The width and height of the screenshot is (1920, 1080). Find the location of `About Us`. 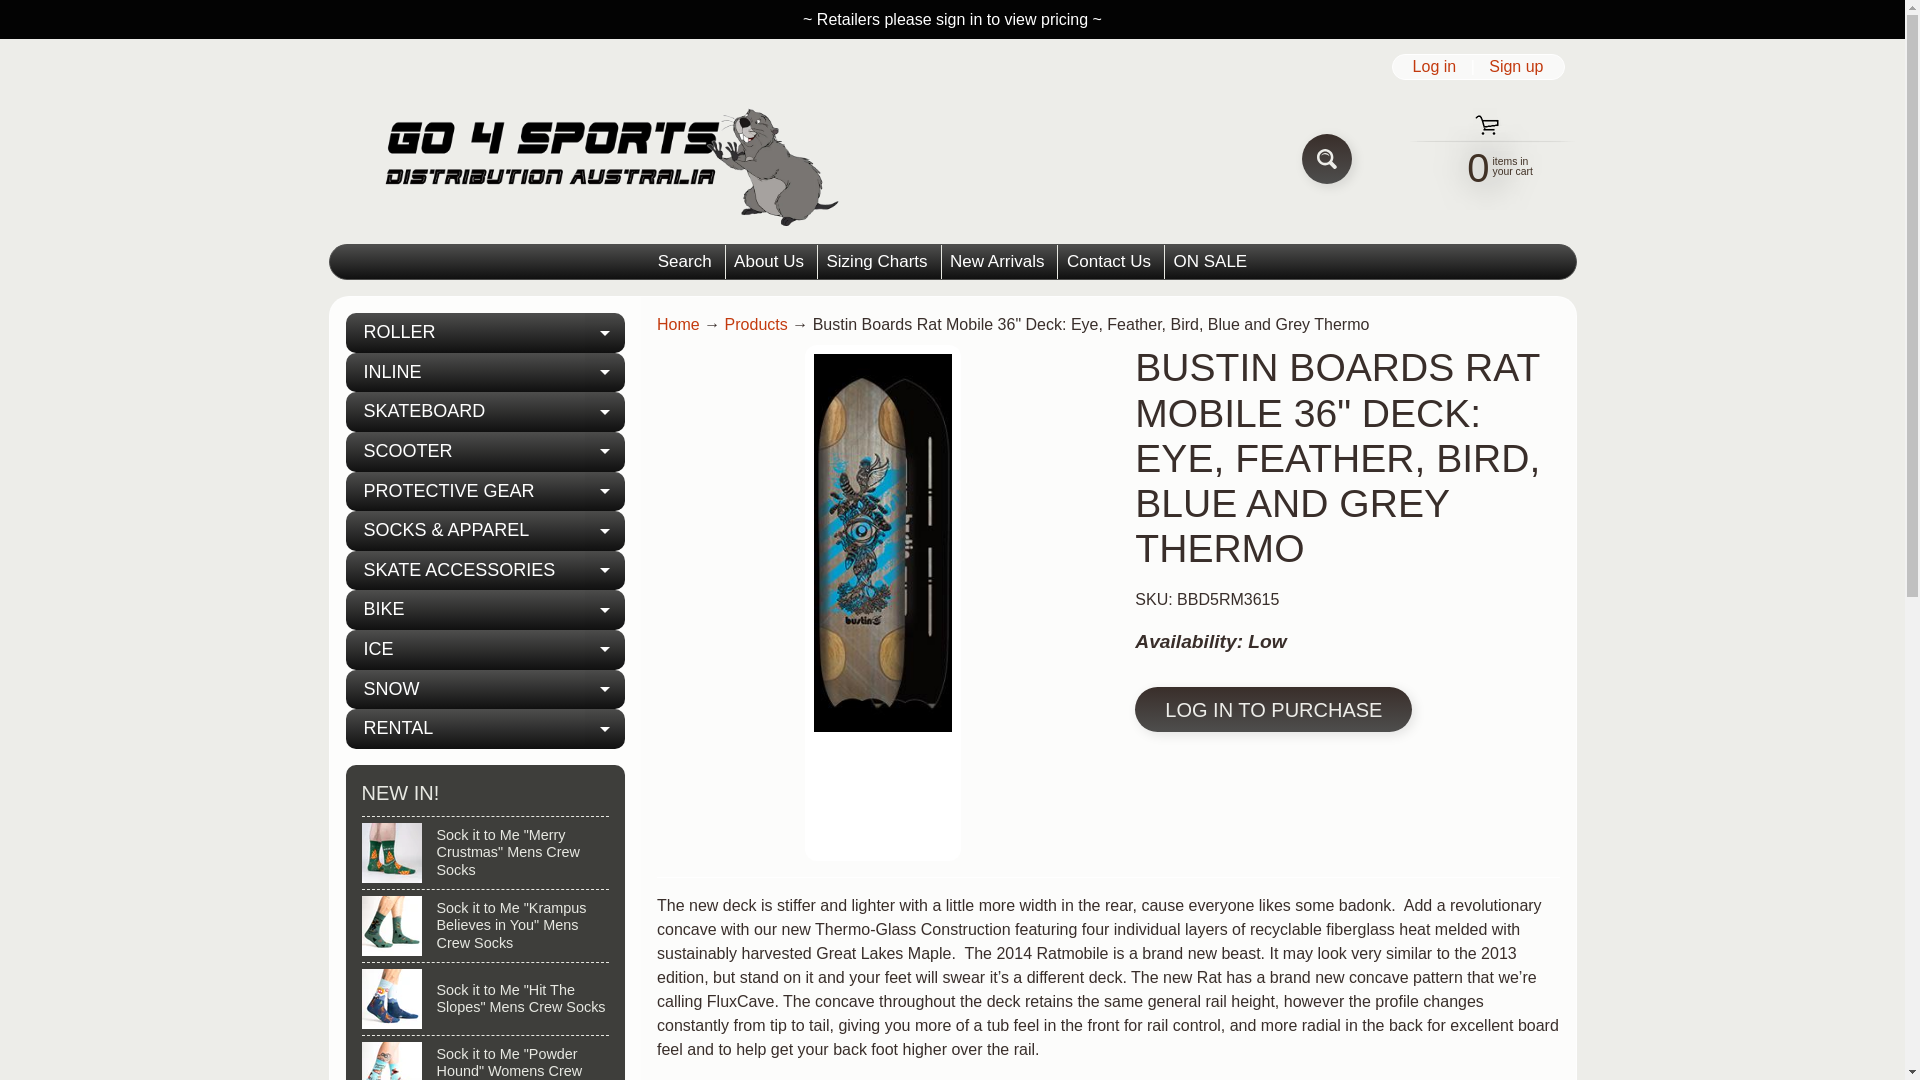

About Us is located at coordinates (1108, 262).